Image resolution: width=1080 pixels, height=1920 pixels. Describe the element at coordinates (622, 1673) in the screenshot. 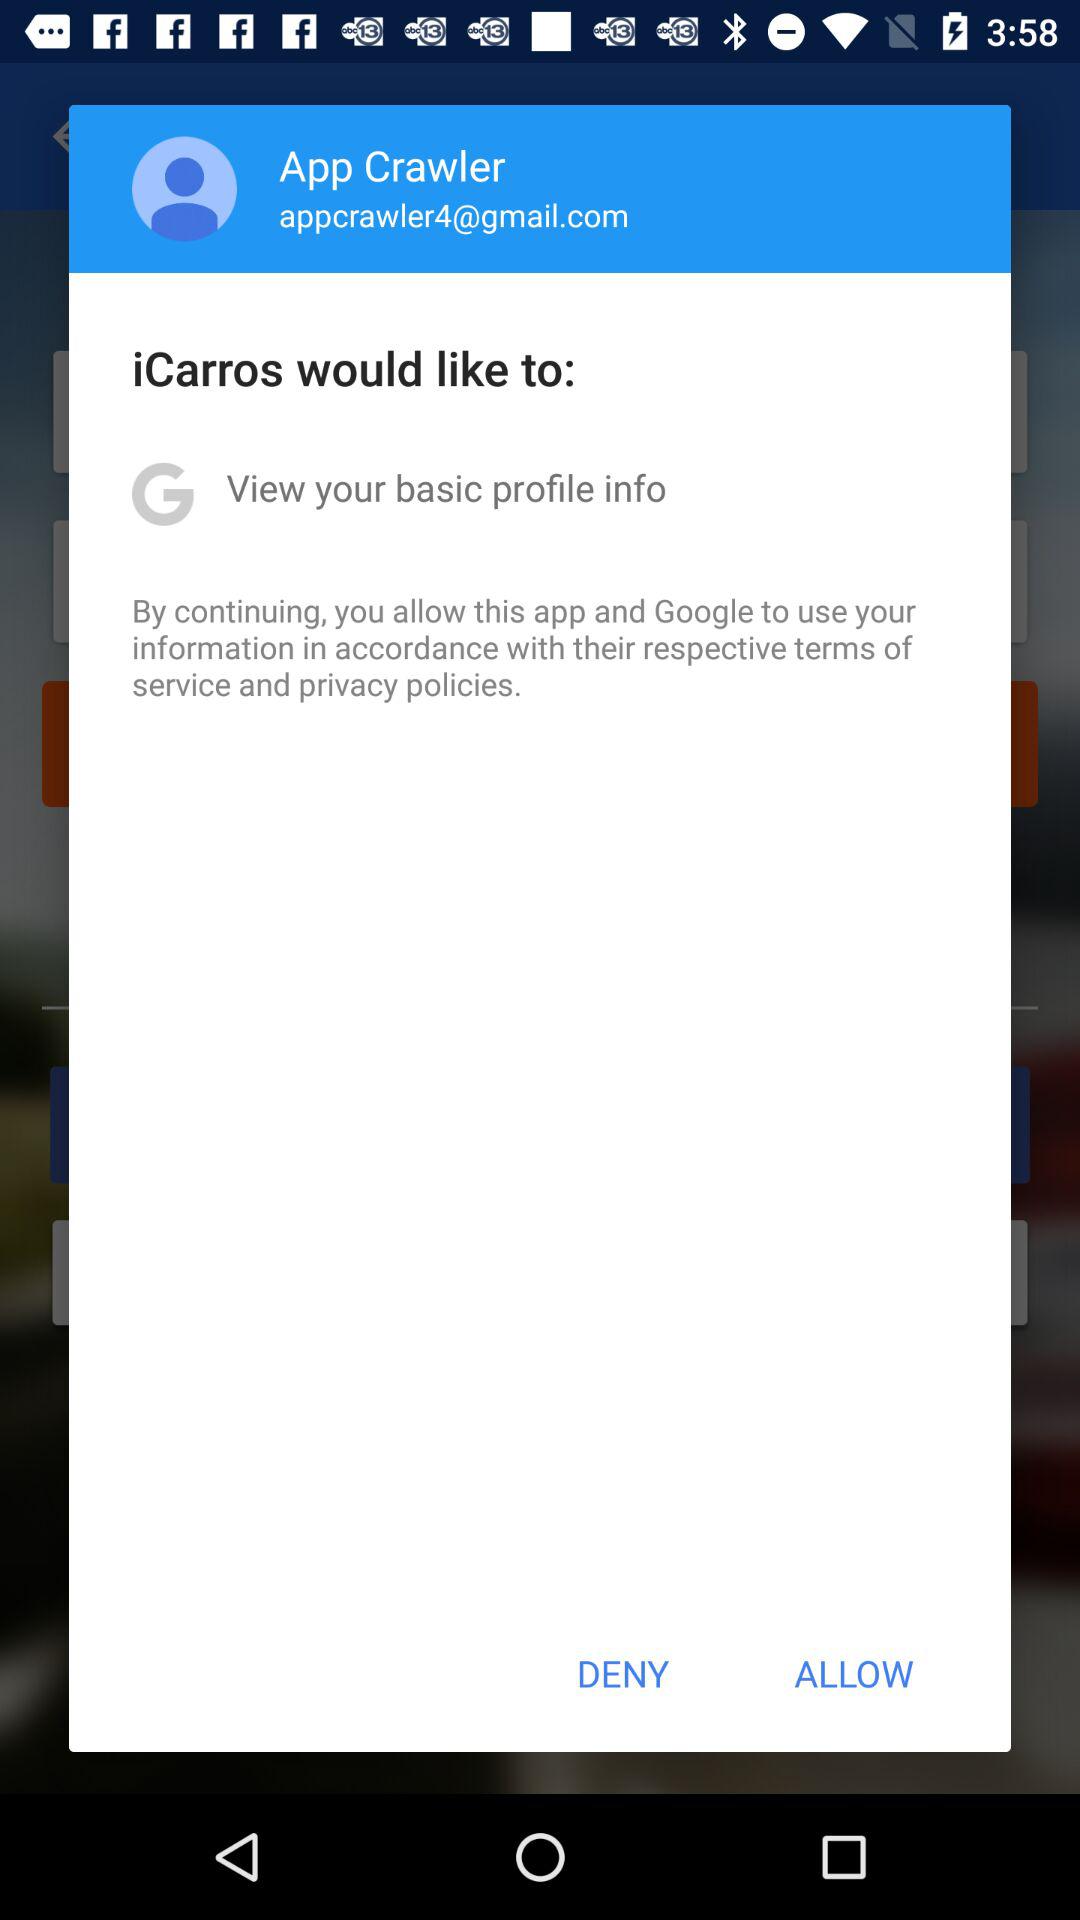

I see `open the item at the bottom` at that location.